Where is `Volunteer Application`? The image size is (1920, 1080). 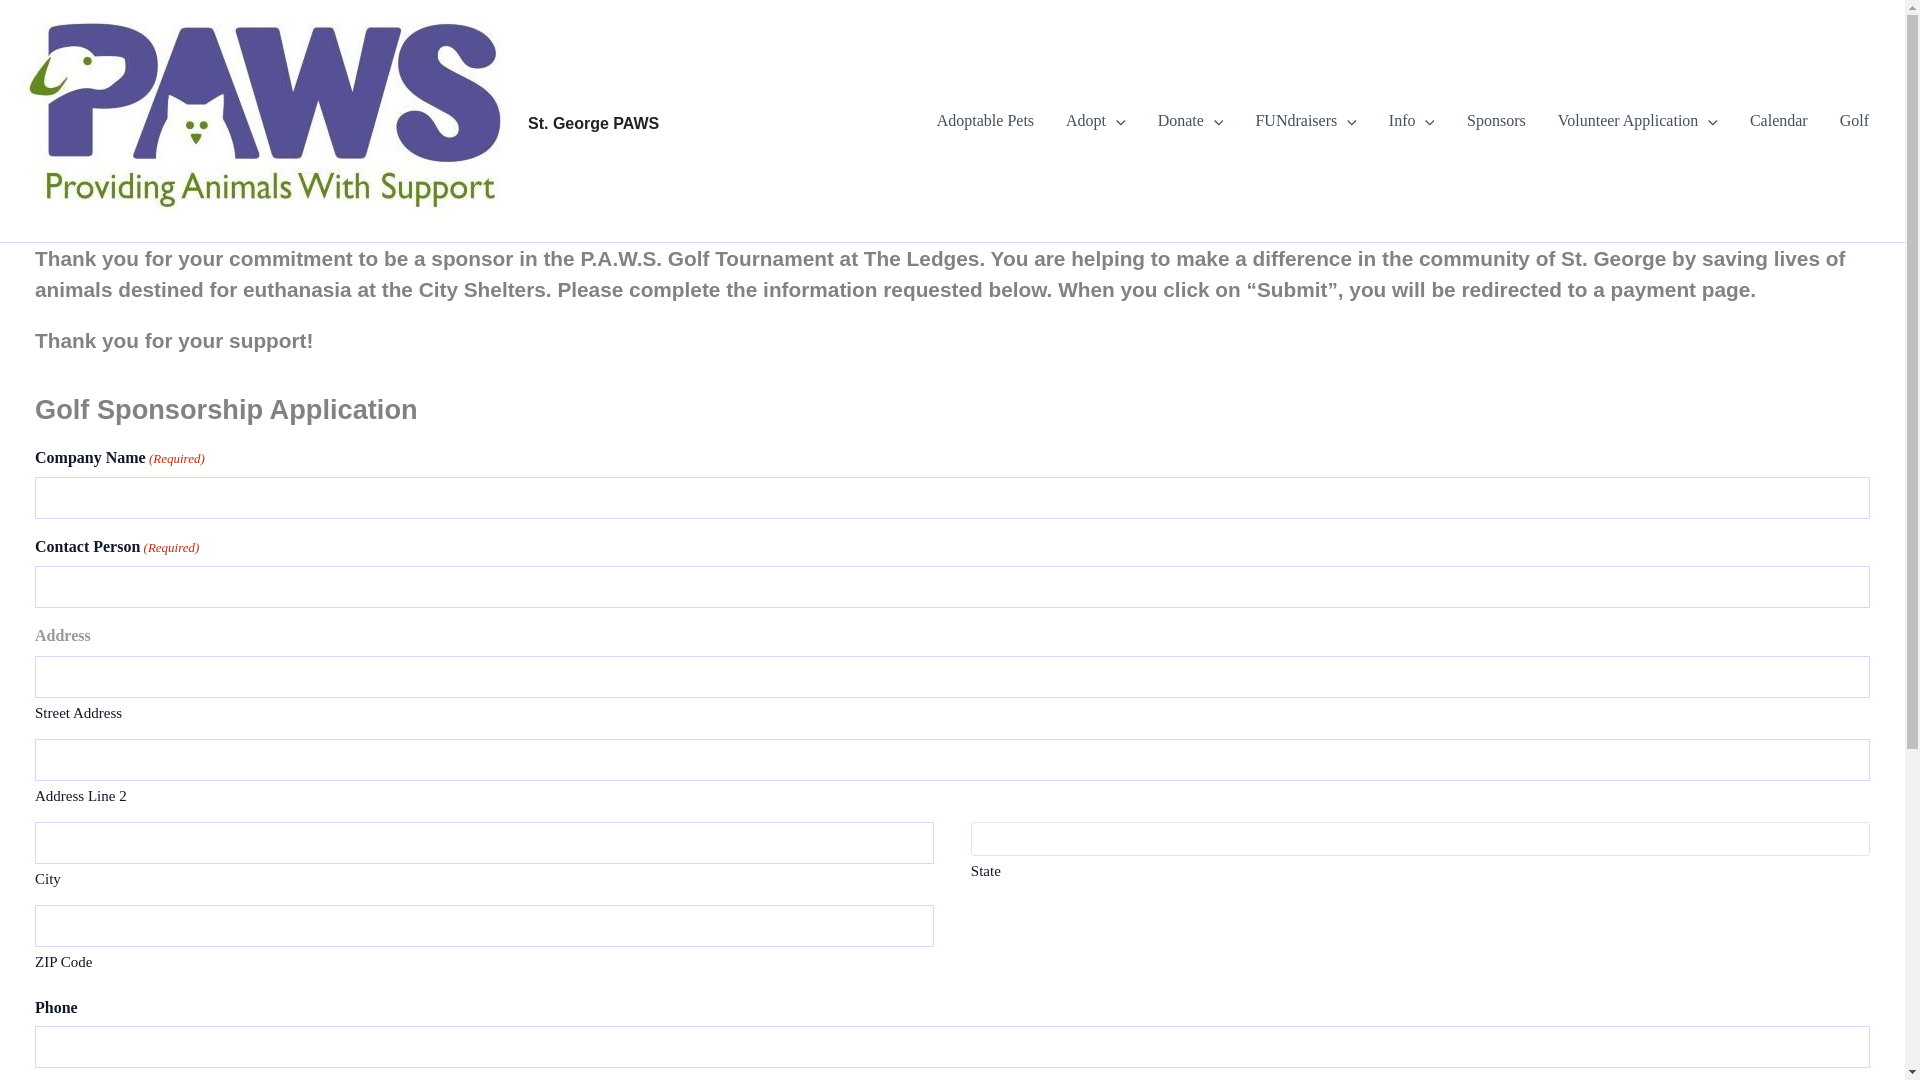 Volunteer Application is located at coordinates (1637, 120).